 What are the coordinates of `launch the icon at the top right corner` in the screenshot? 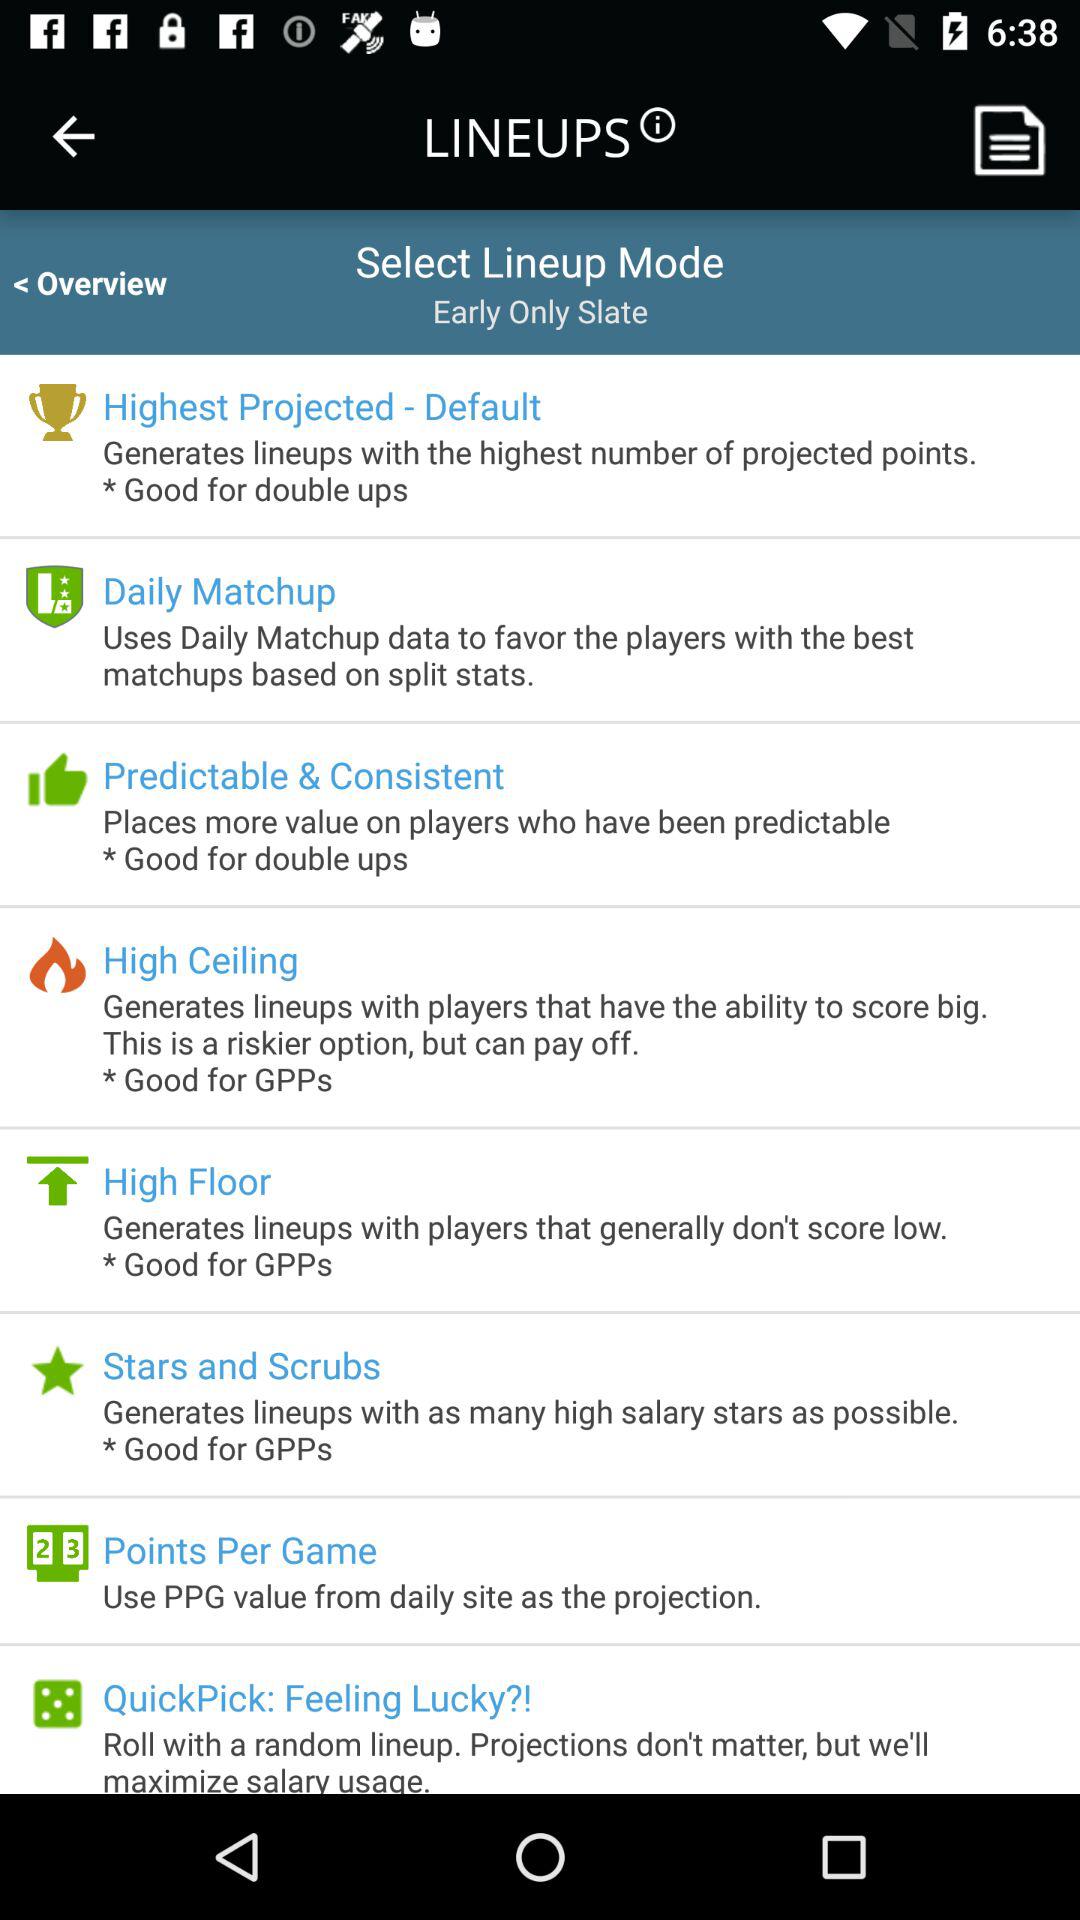 It's located at (1016, 136).